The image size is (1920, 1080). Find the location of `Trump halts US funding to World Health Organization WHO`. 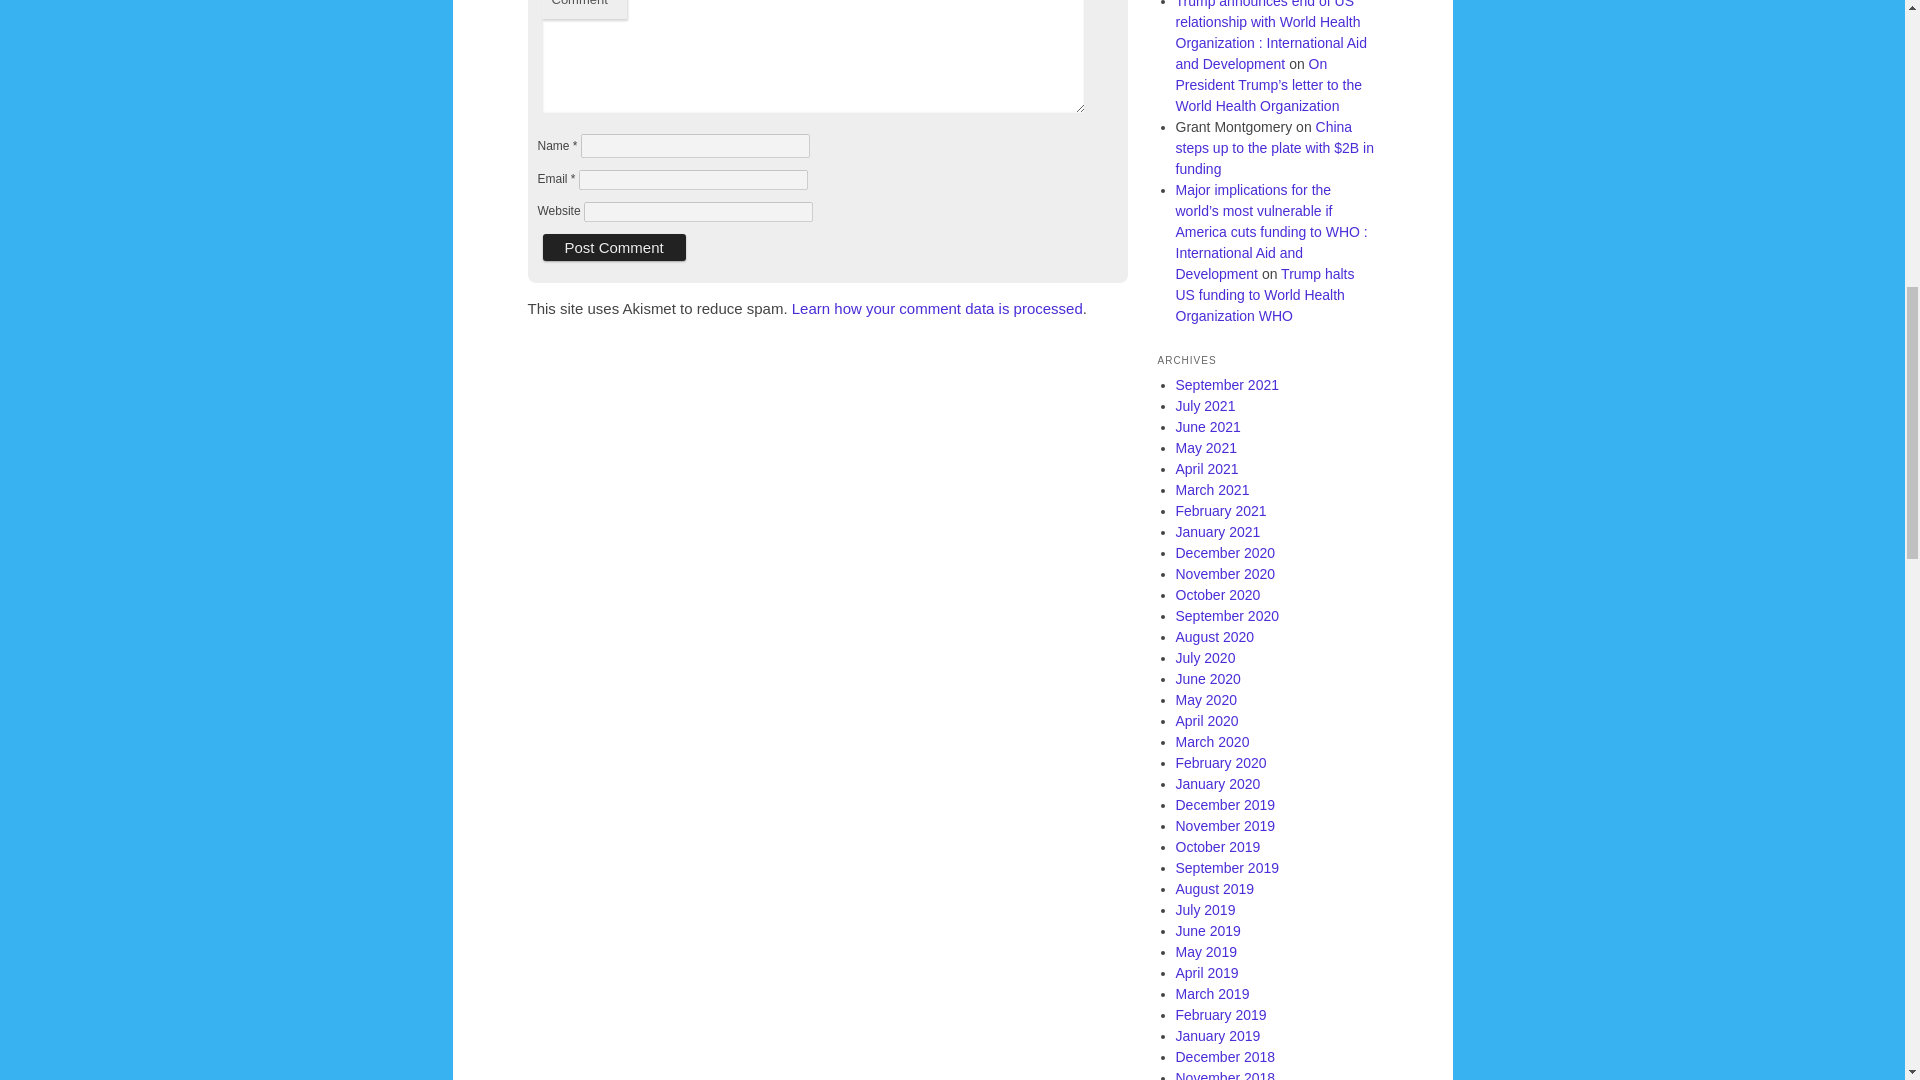

Trump halts US funding to World Health Organization WHO is located at coordinates (1265, 294).